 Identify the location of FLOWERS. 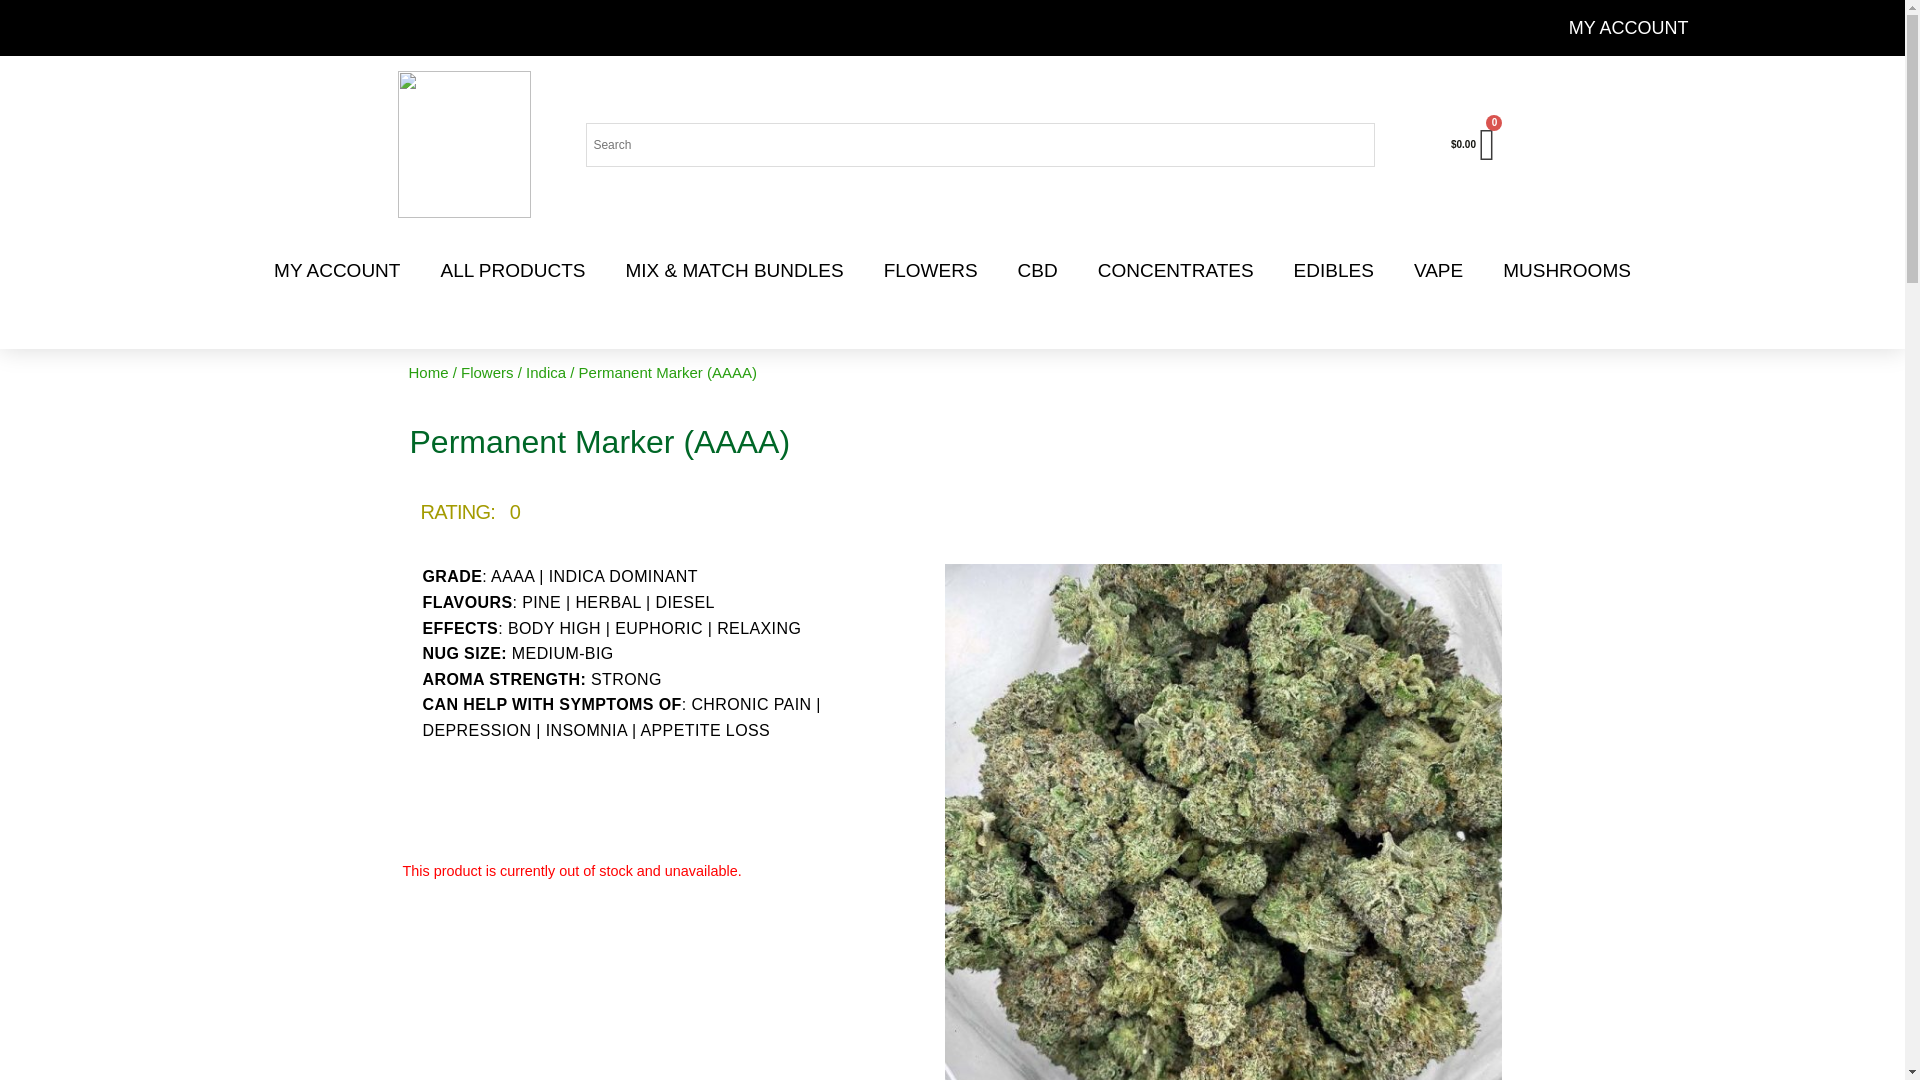
(931, 270).